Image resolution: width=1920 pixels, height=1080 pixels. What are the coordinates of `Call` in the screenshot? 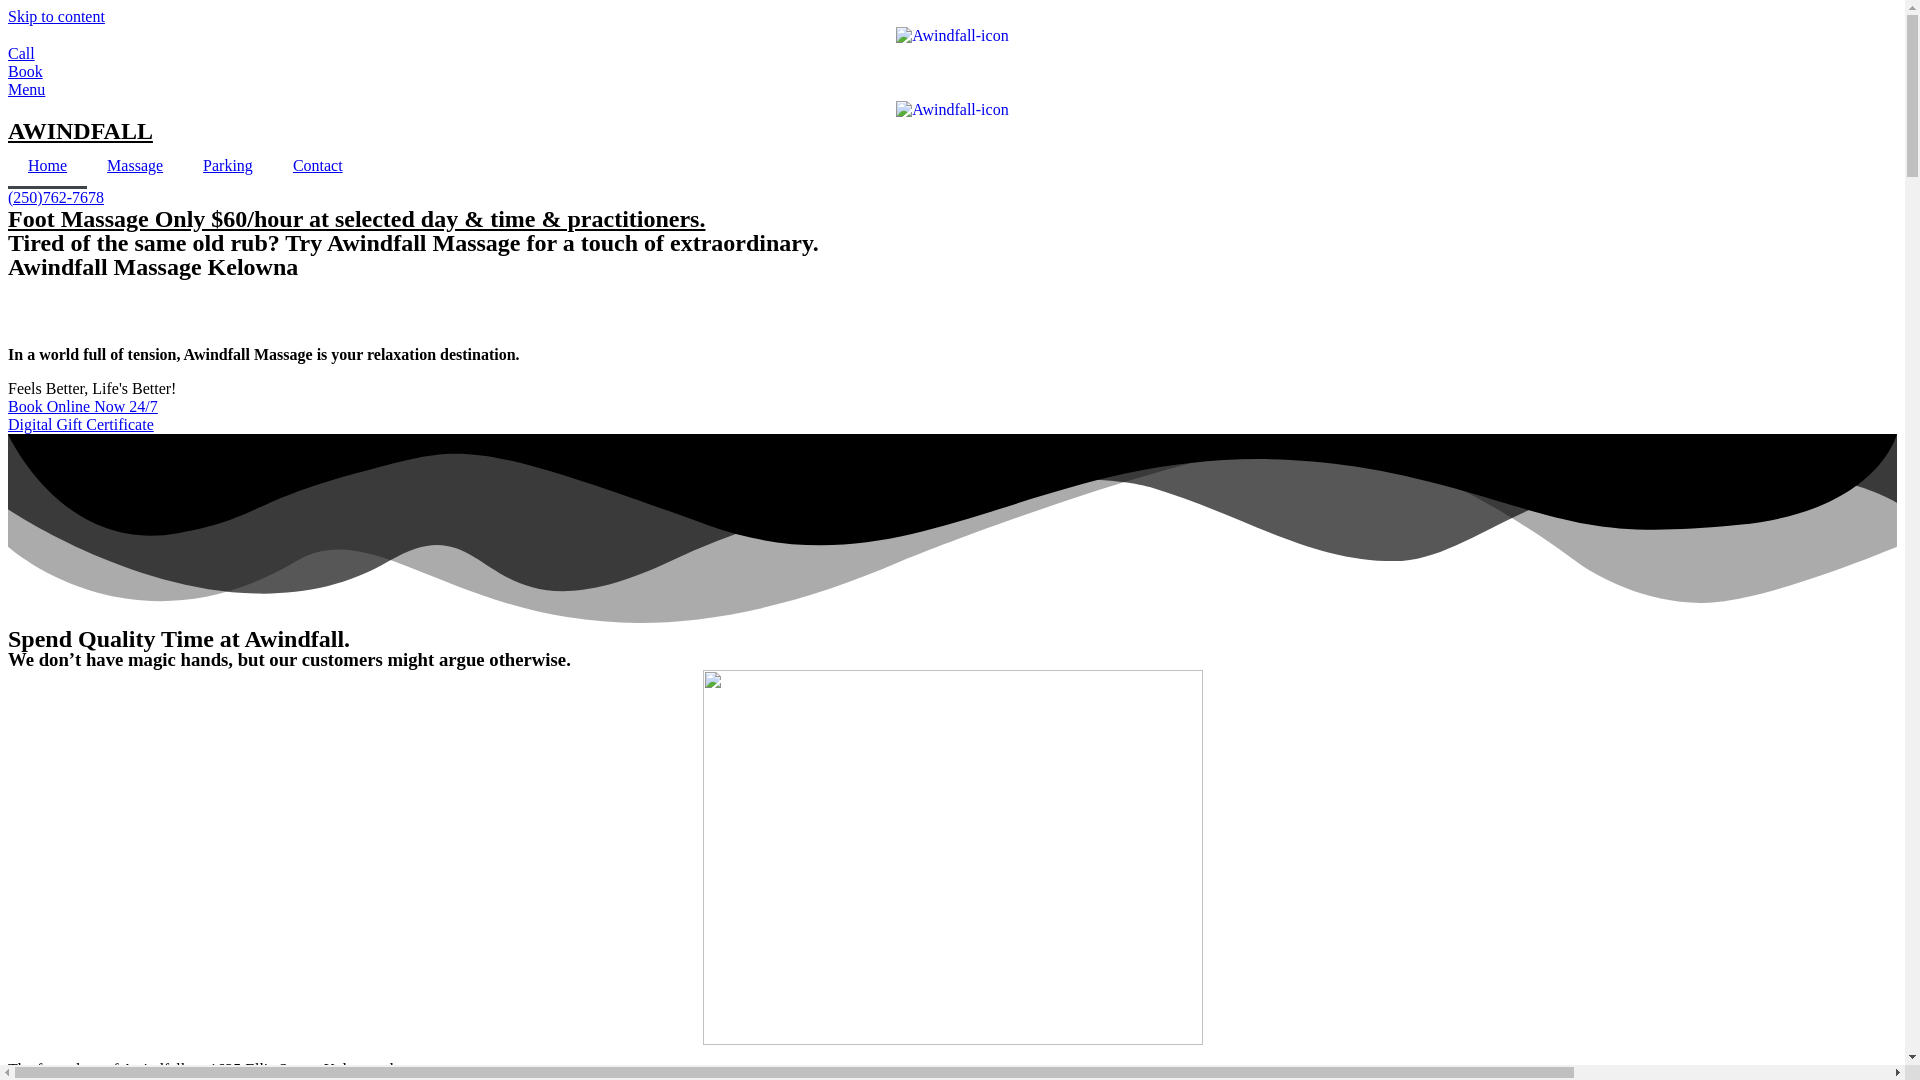 It's located at (22, 54).